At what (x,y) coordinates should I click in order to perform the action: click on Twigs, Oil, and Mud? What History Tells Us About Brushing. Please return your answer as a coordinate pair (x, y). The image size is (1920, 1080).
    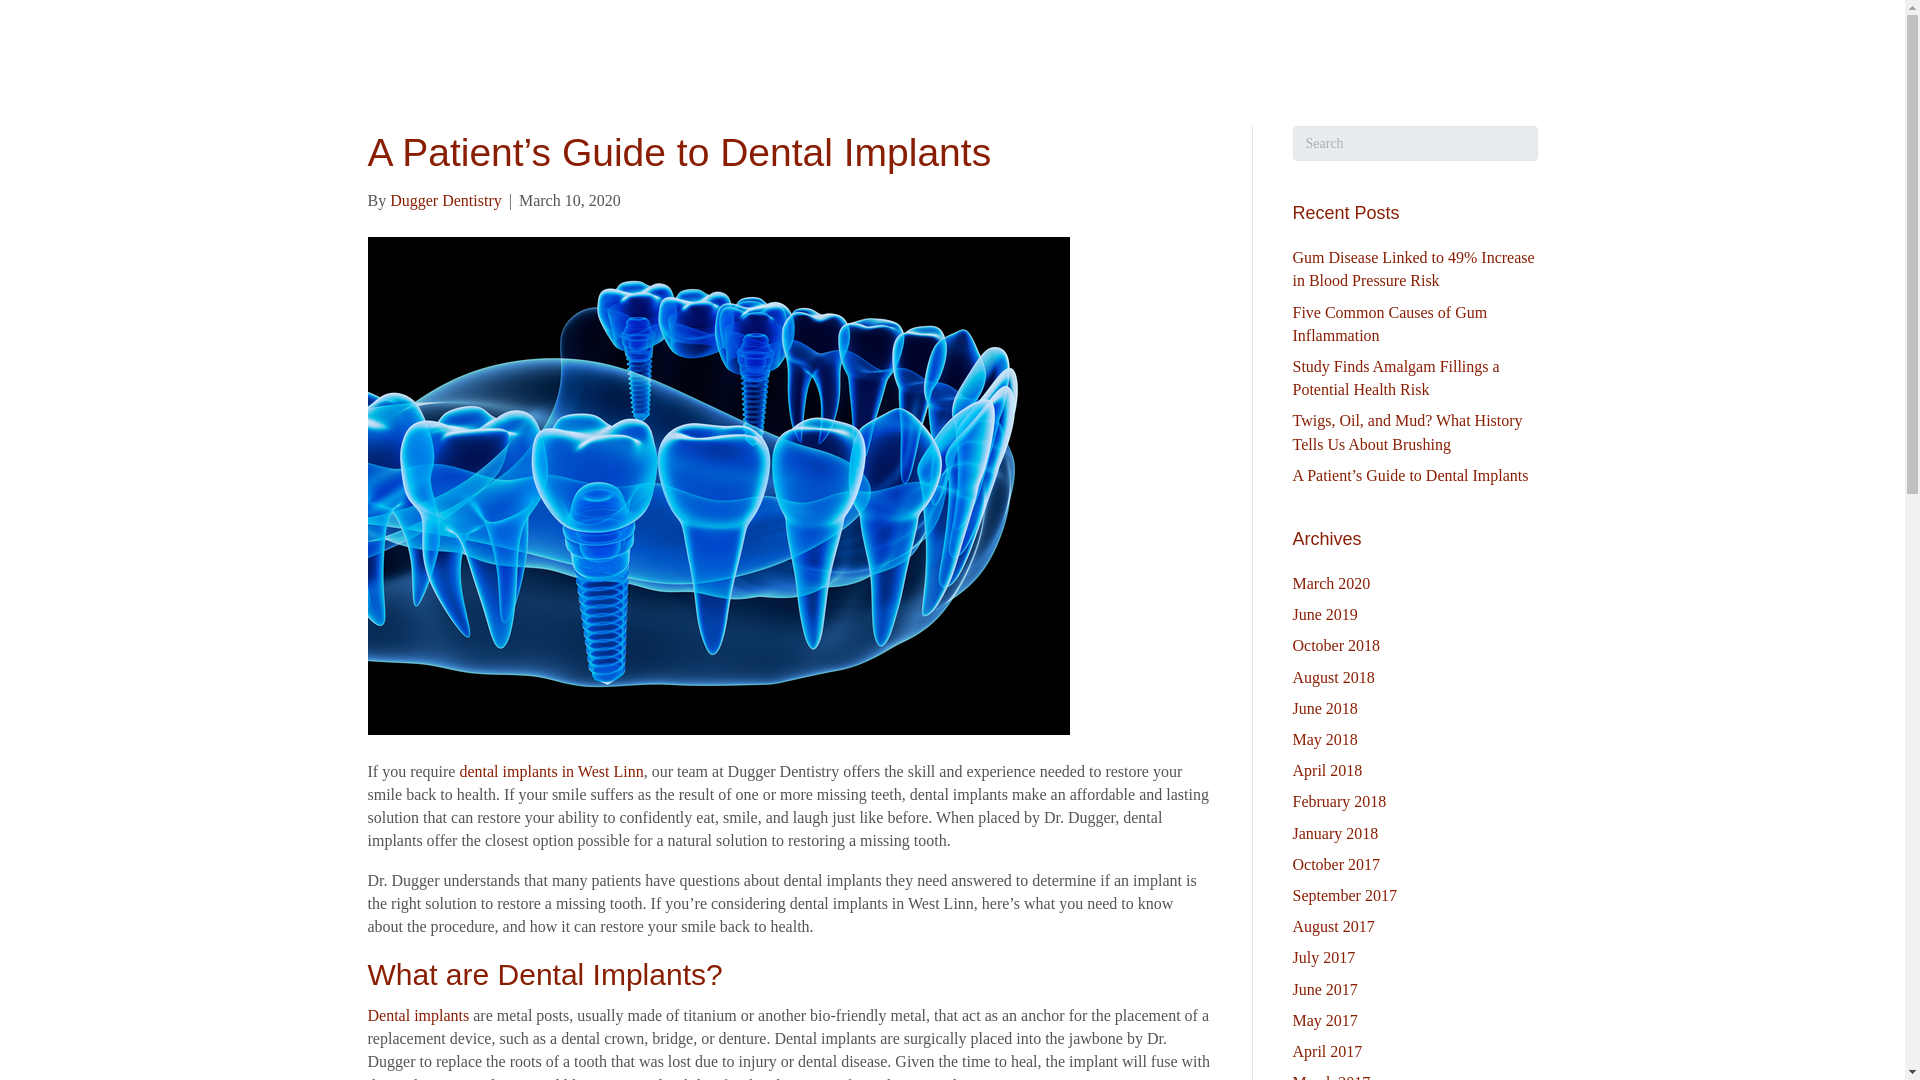
    Looking at the image, I should click on (1407, 432).